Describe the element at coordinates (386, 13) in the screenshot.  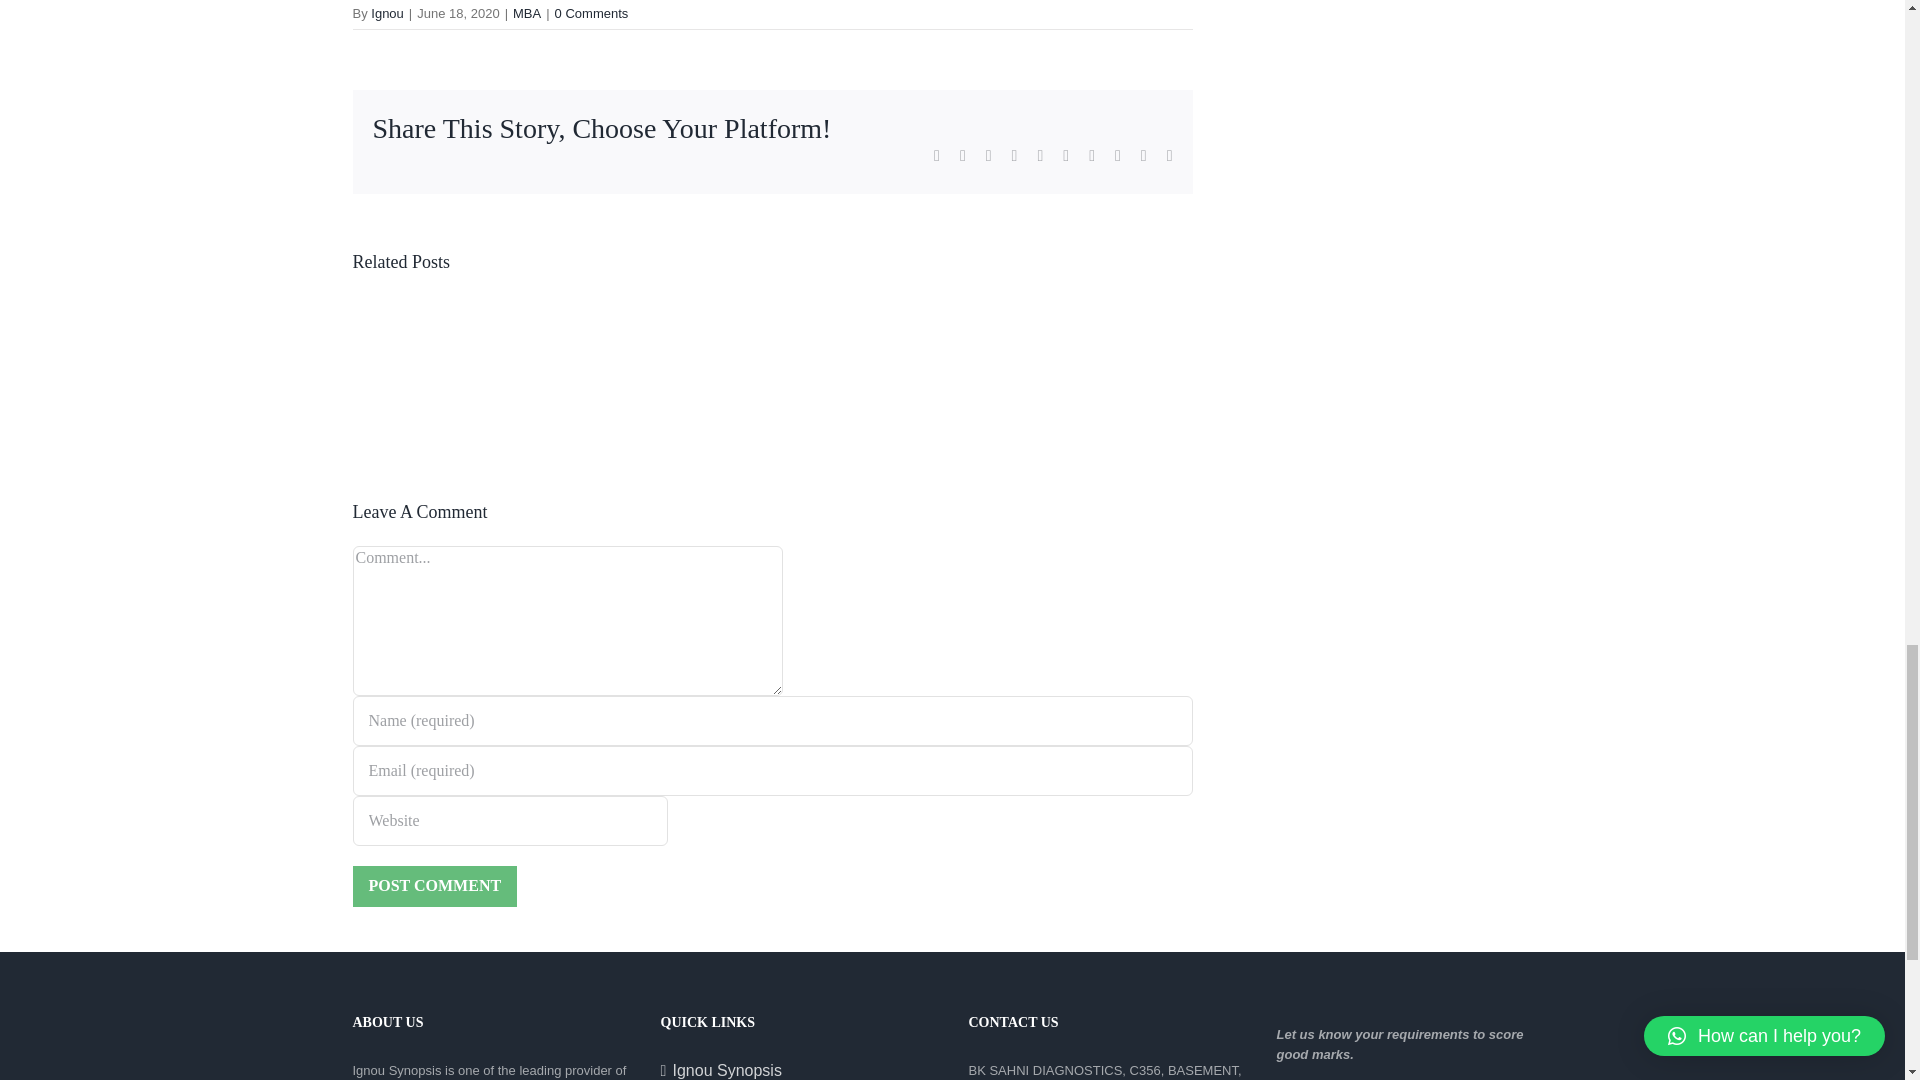
I see `Posts by Ignou` at that location.